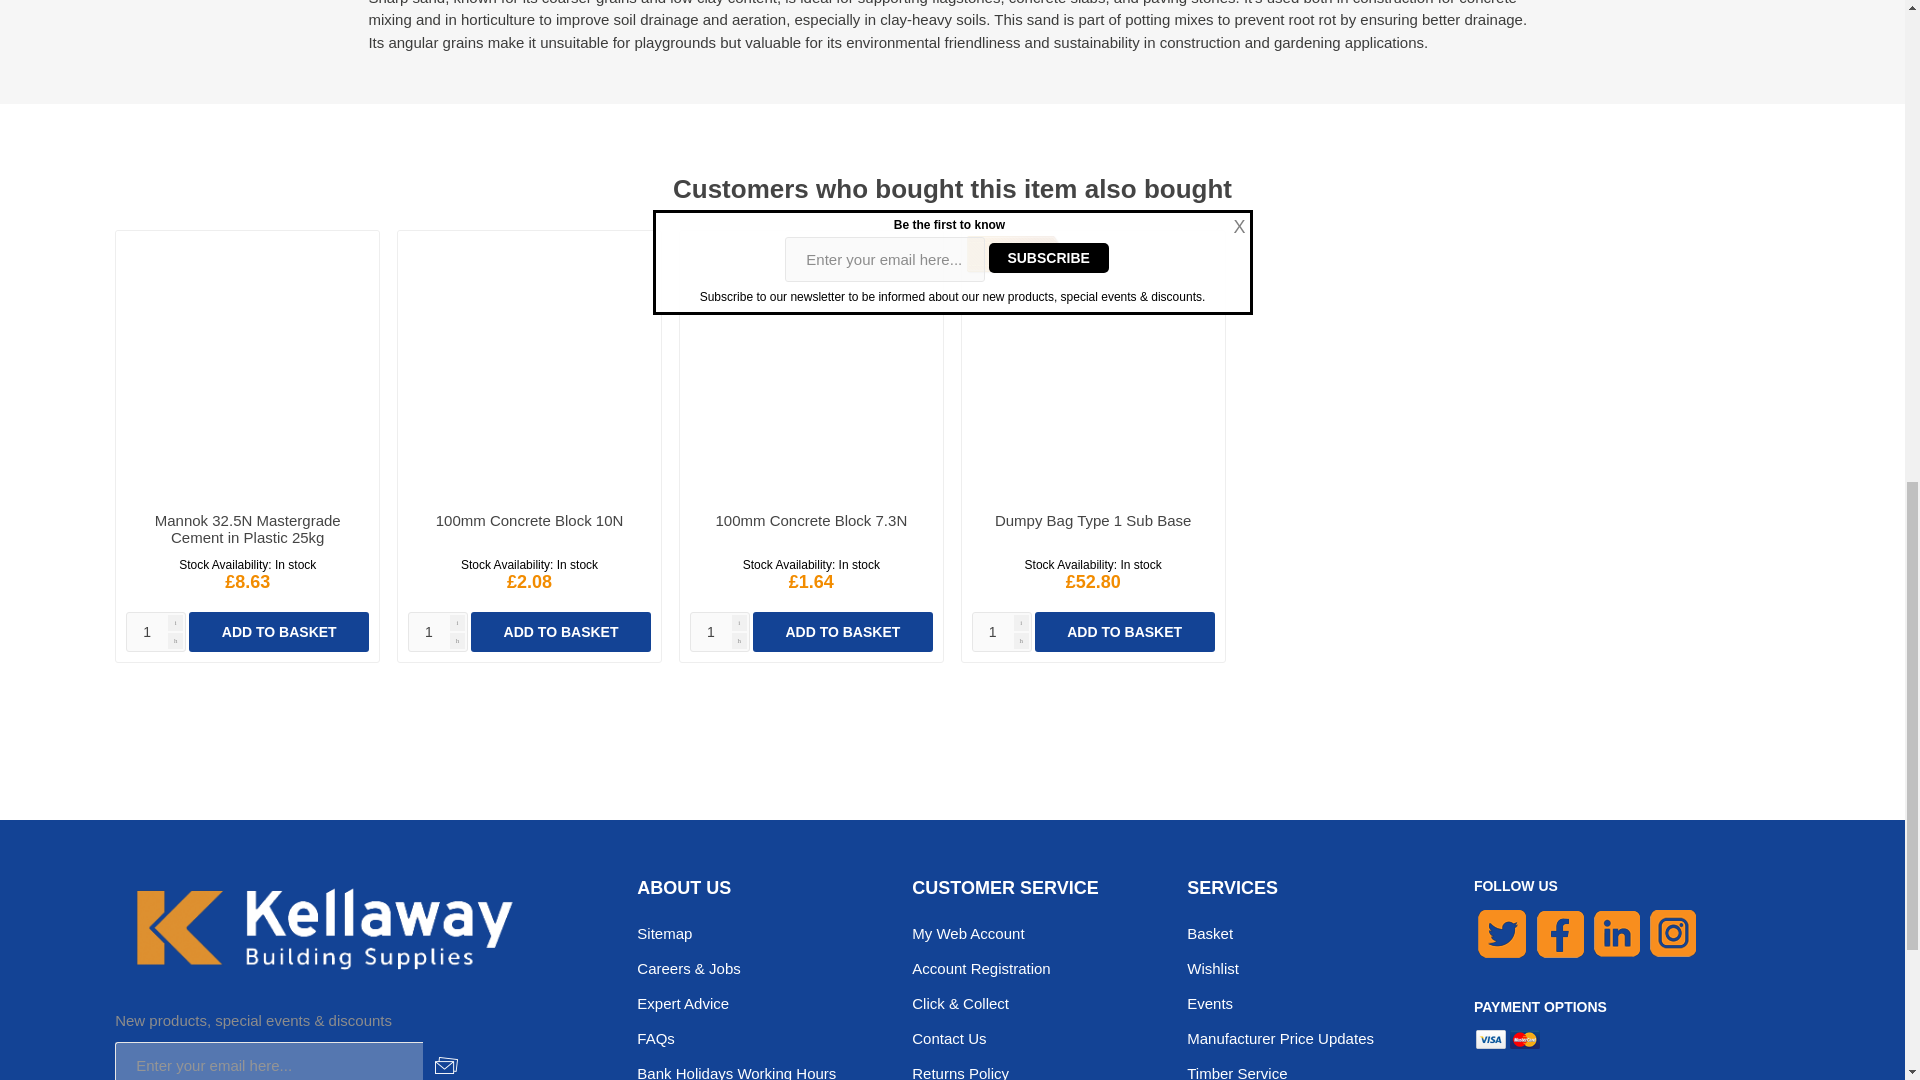  I want to click on Add to basket, so click(842, 632).